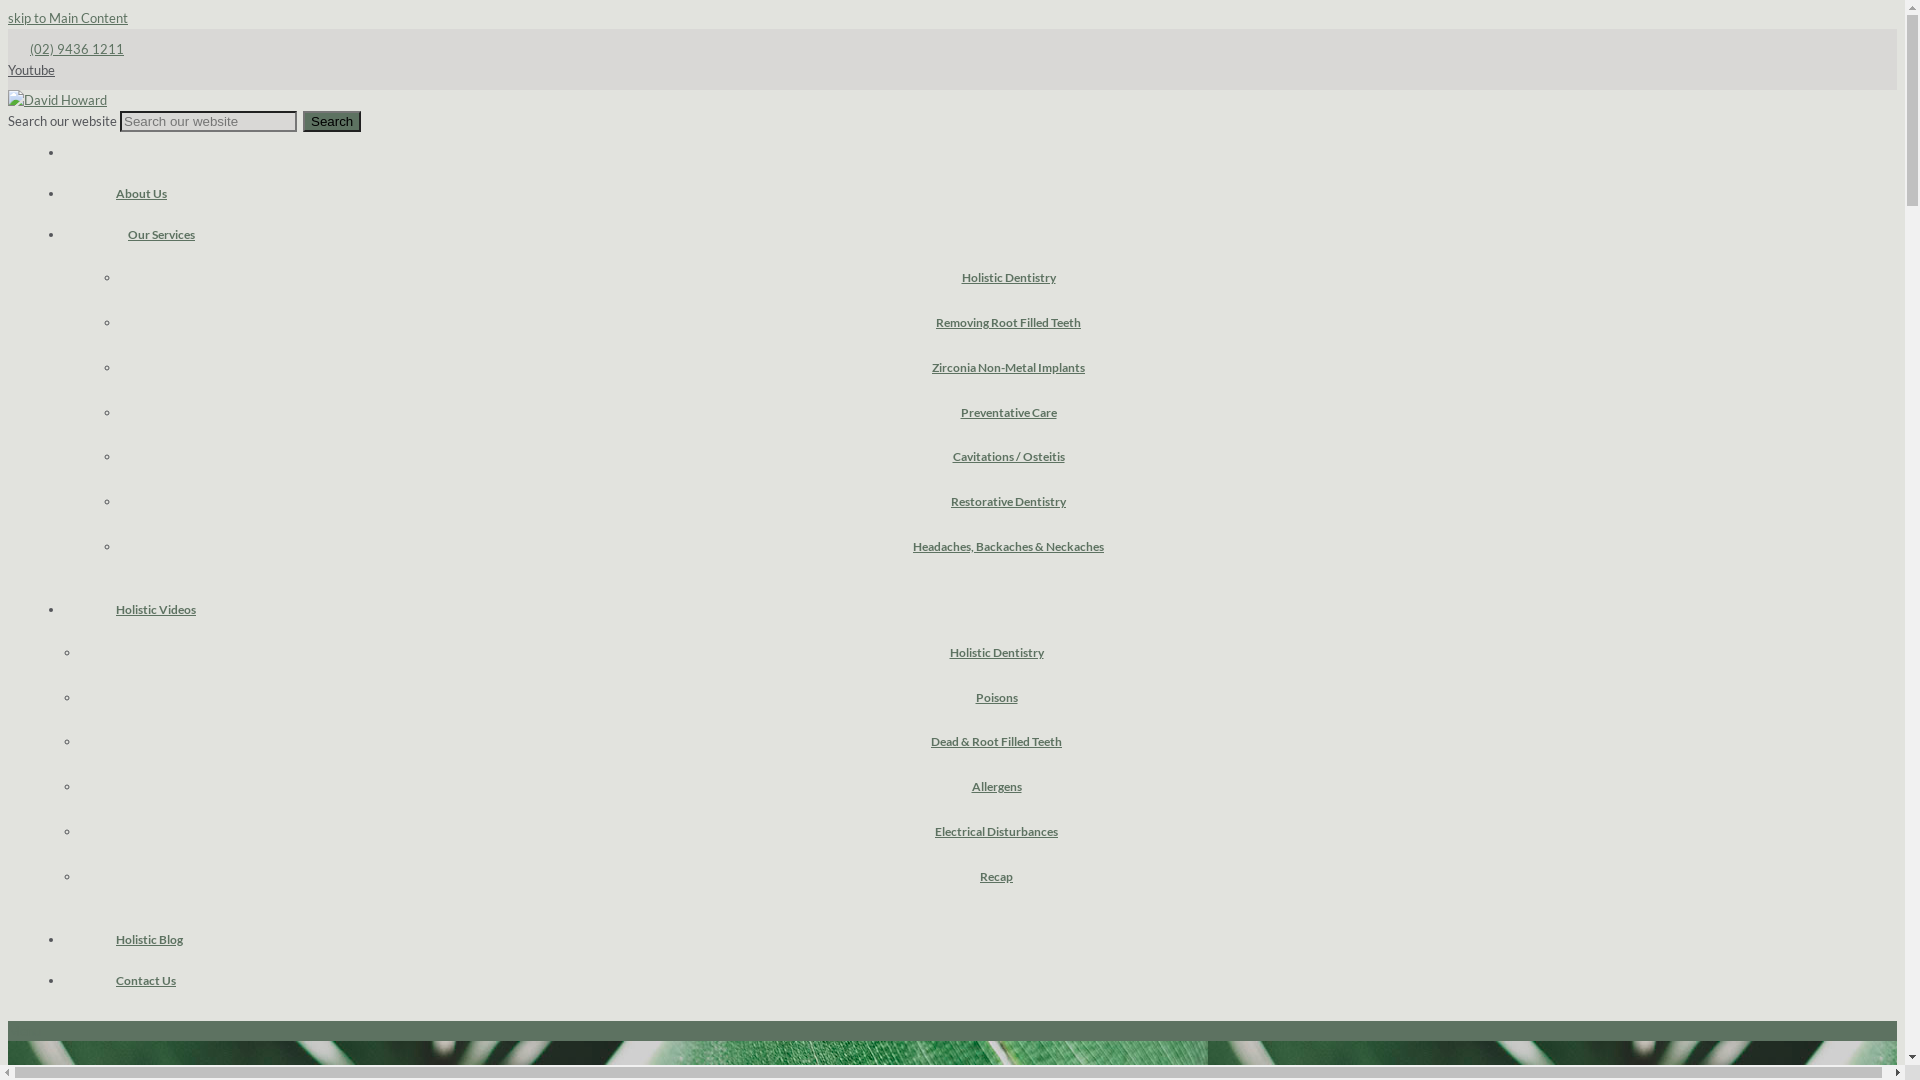  Describe the element at coordinates (156, 609) in the screenshot. I see `Holistic Videos` at that location.